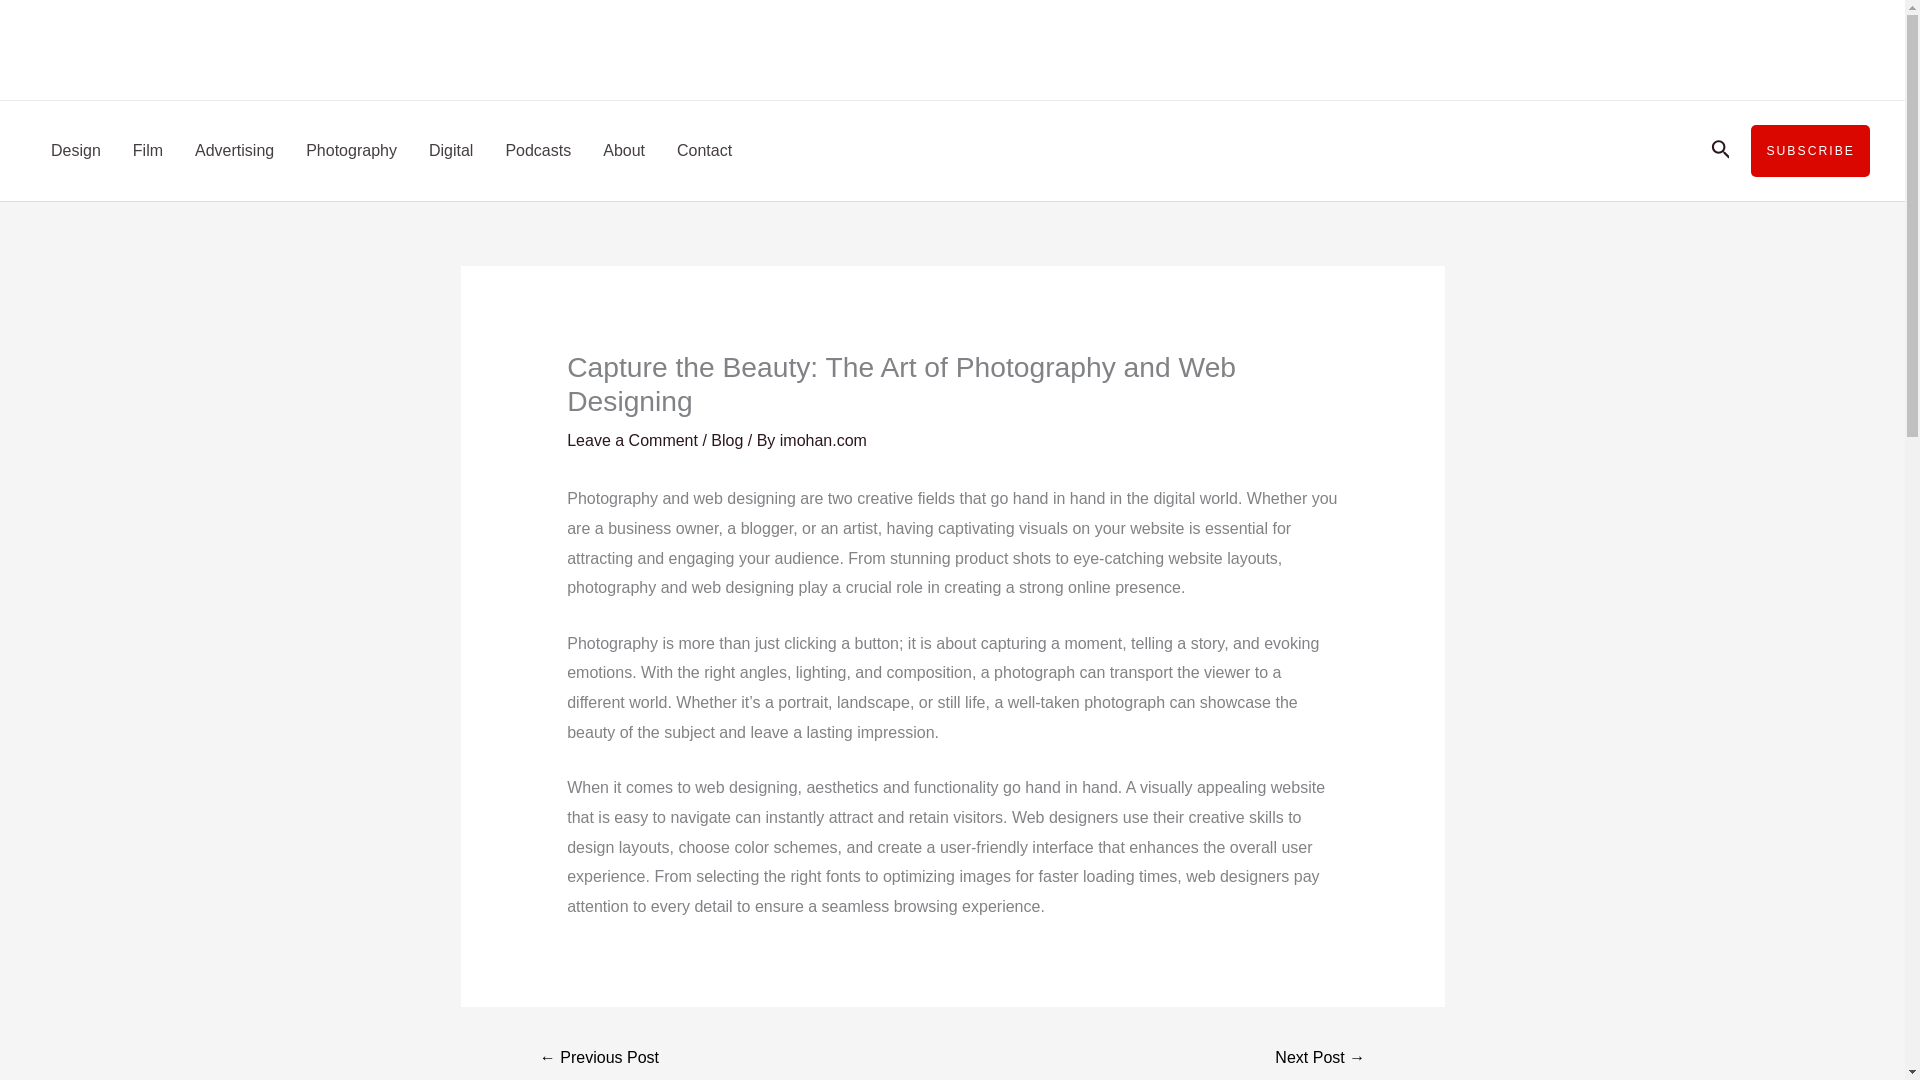  I want to click on Capturing Memories: The Power of Photography, so click(1320, 1059).